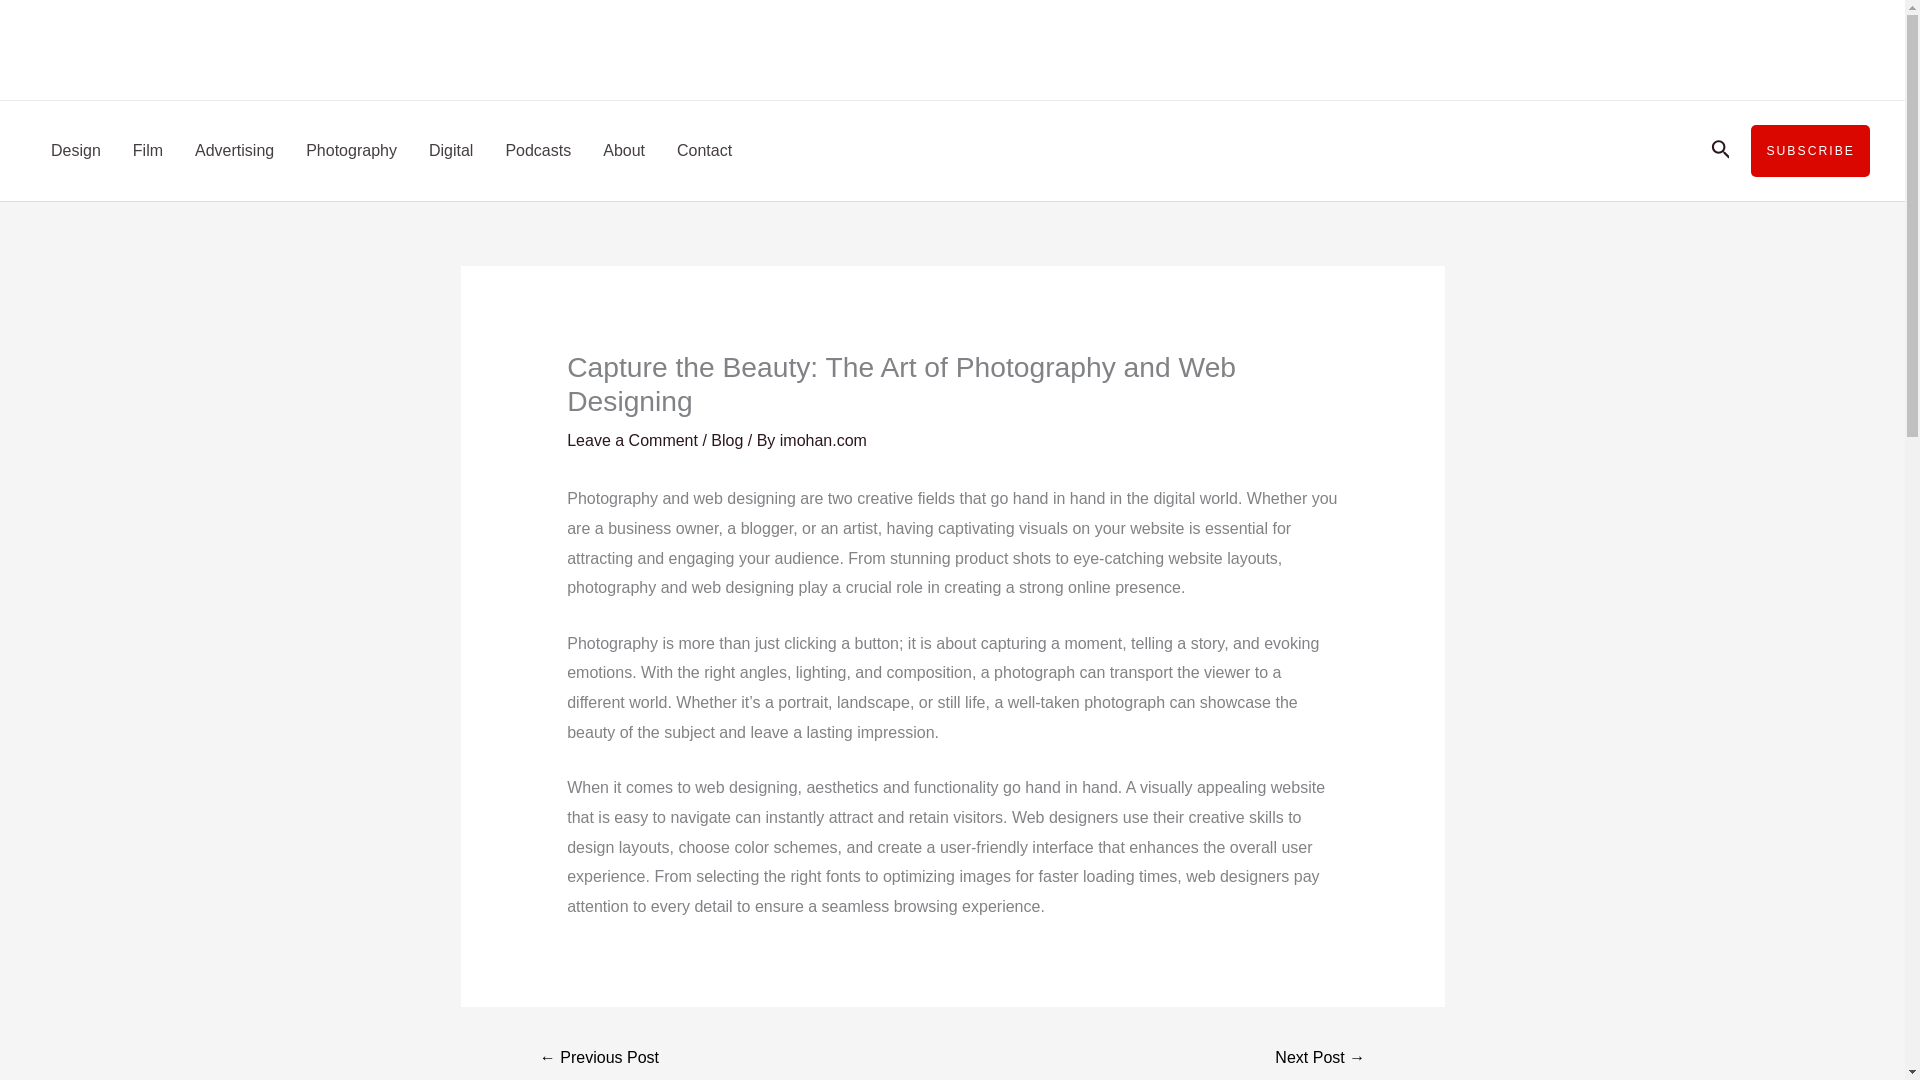  I want to click on Capturing Memories: The Power of Photography, so click(1320, 1059).